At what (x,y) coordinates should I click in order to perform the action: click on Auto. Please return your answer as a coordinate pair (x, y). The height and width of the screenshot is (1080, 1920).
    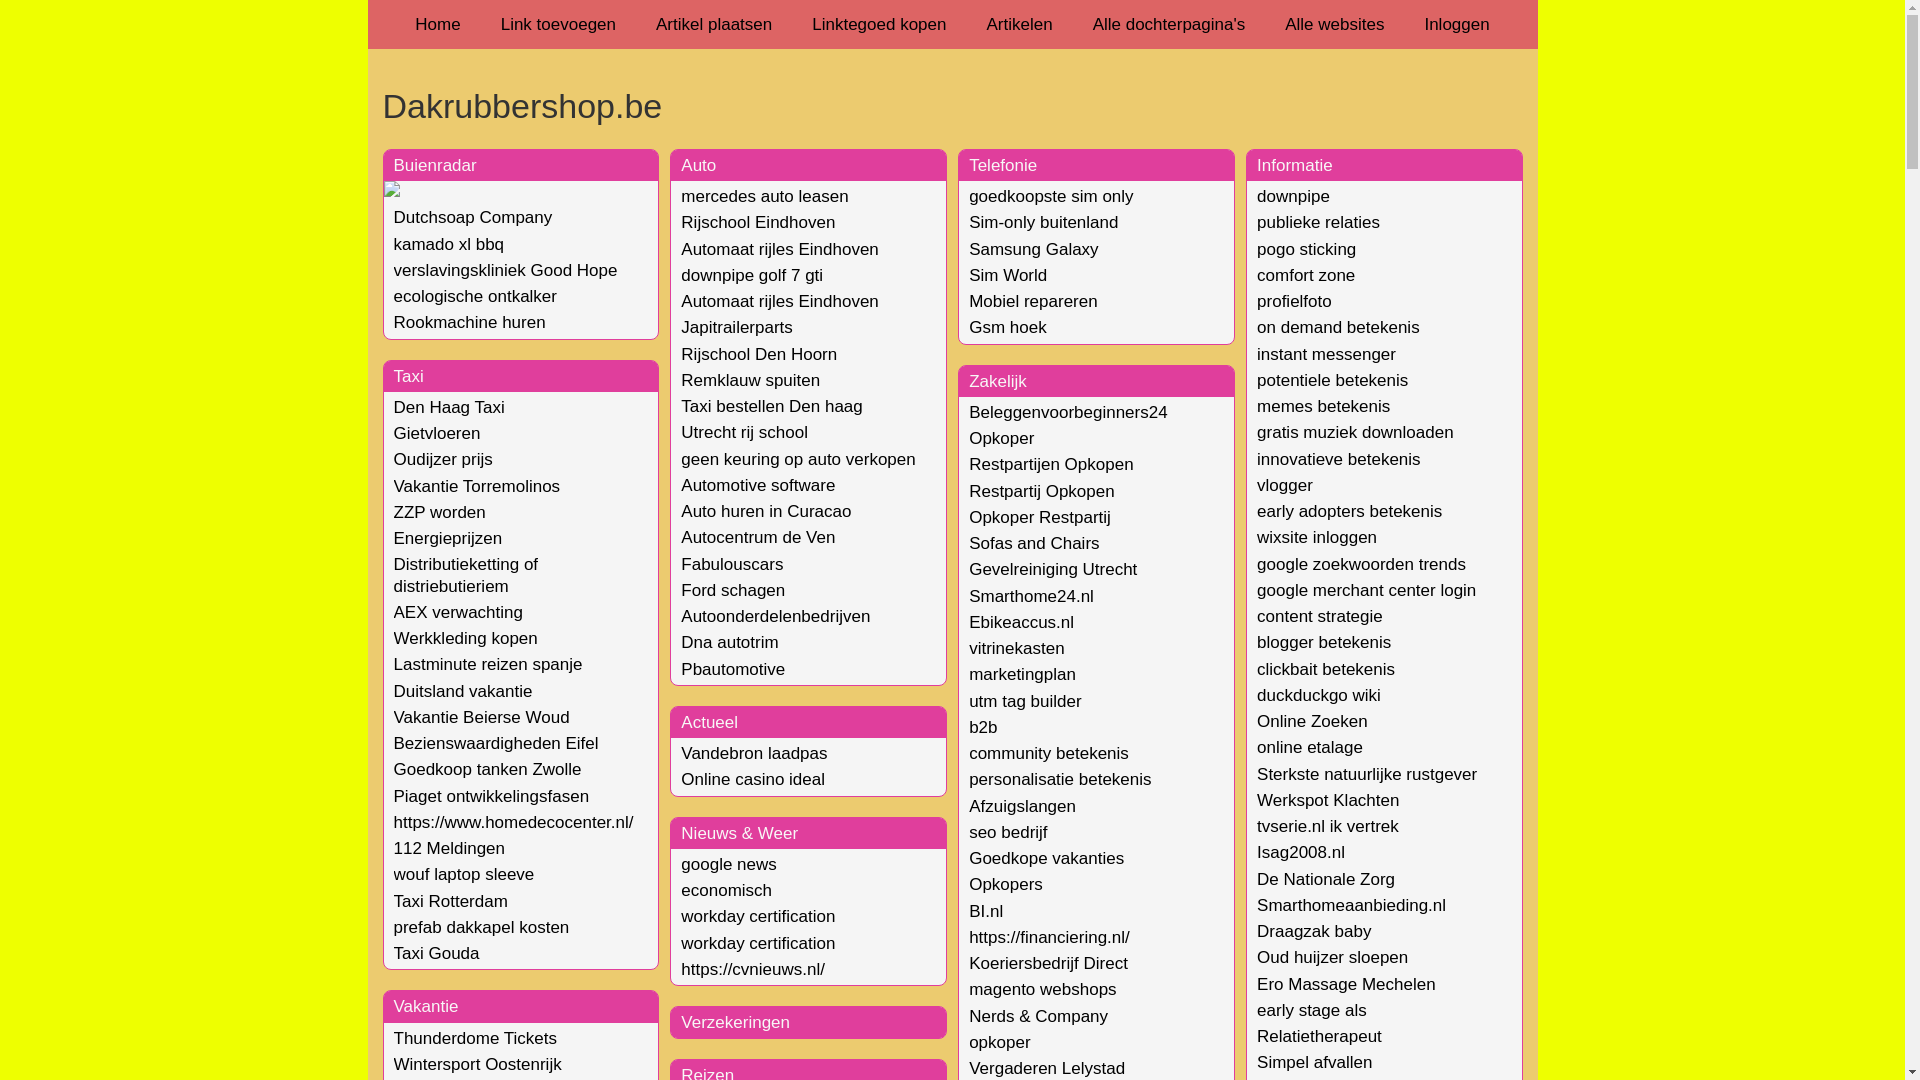
    Looking at the image, I should click on (698, 165).